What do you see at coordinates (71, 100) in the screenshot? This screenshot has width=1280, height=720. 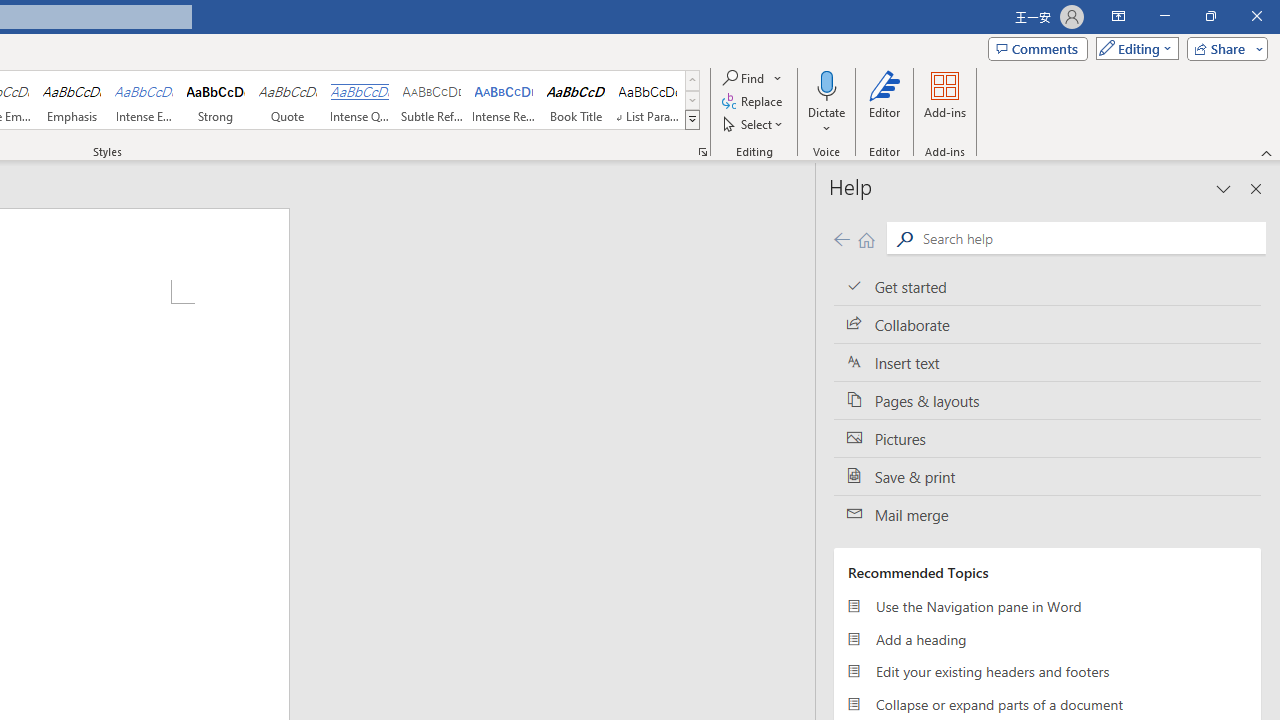 I see `Emphasis` at bounding box center [71, 100].